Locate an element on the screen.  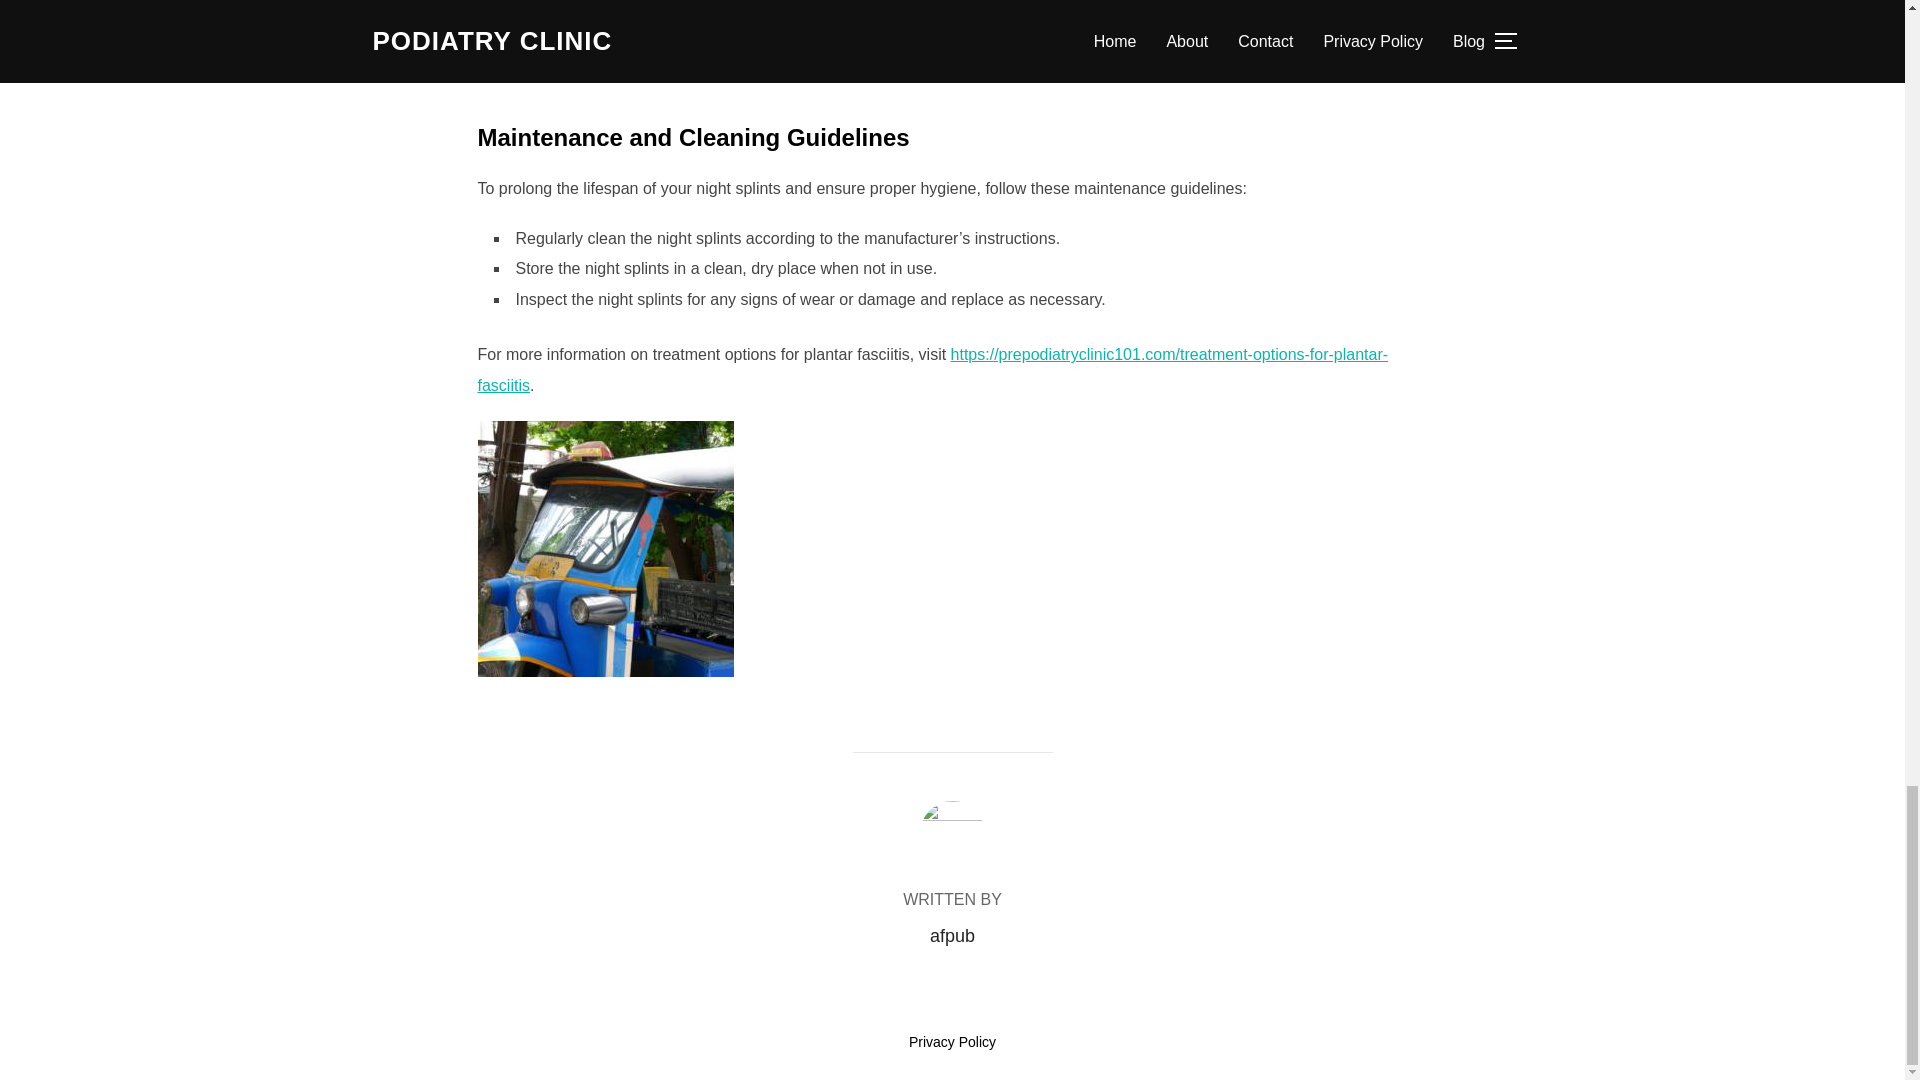
afpub is located at coordinates (952, 936).